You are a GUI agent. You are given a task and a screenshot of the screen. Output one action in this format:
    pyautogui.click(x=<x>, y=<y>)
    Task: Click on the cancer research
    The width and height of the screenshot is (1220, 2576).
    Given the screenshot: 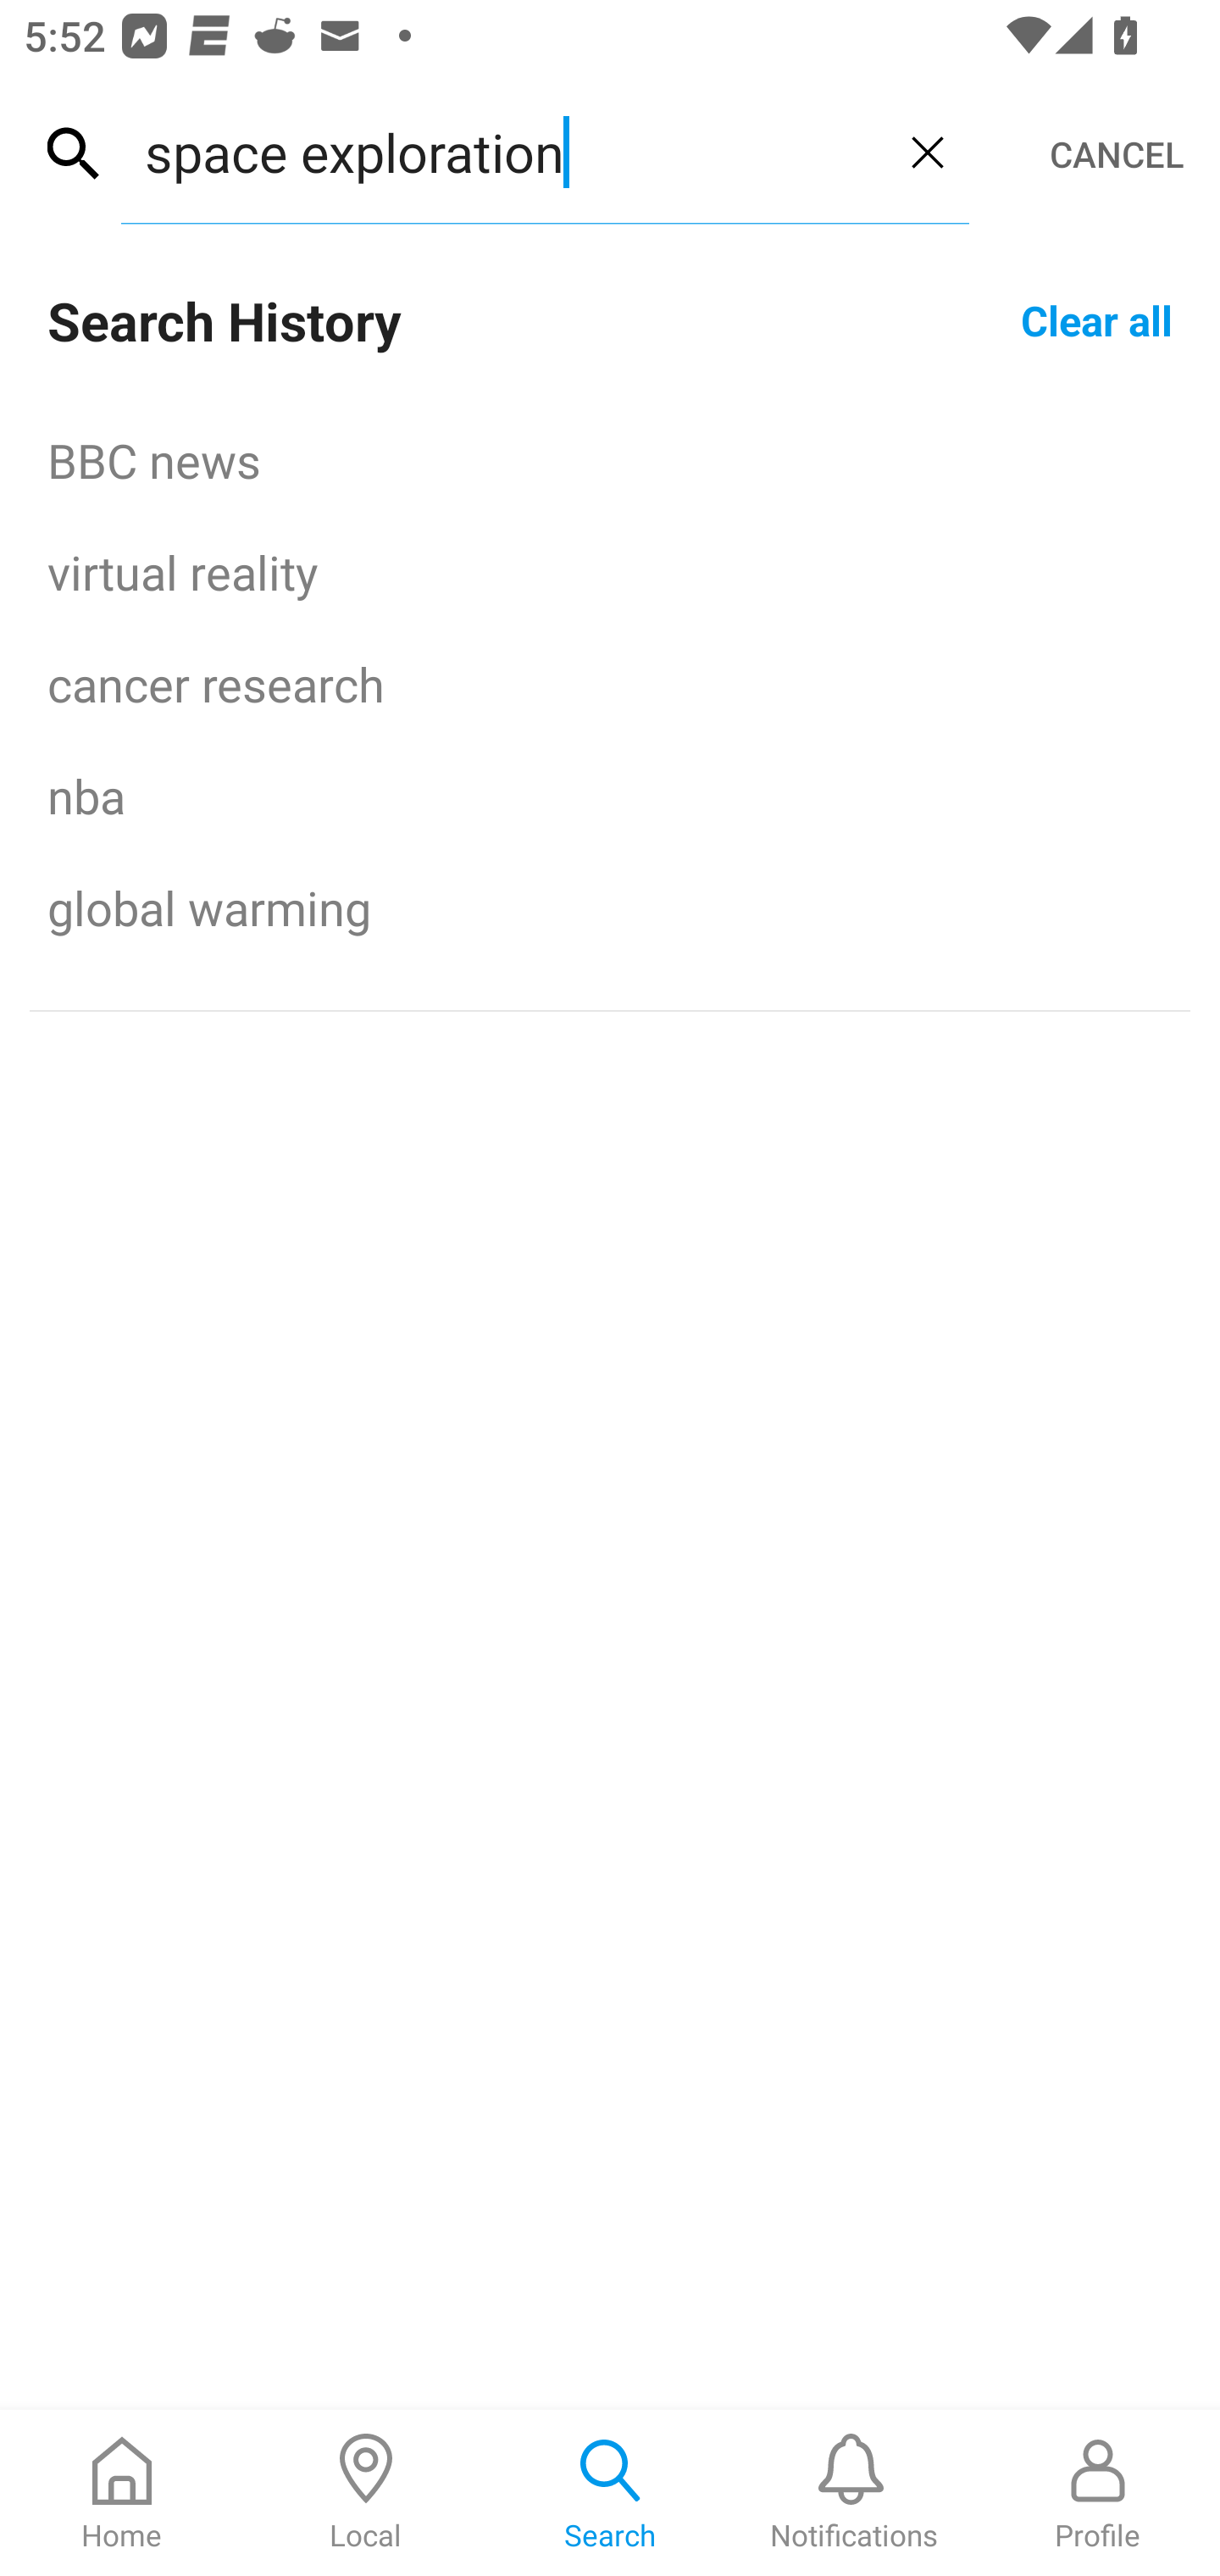 What is the action you would take?
    pyautogui.click(x=610, y=683)
    